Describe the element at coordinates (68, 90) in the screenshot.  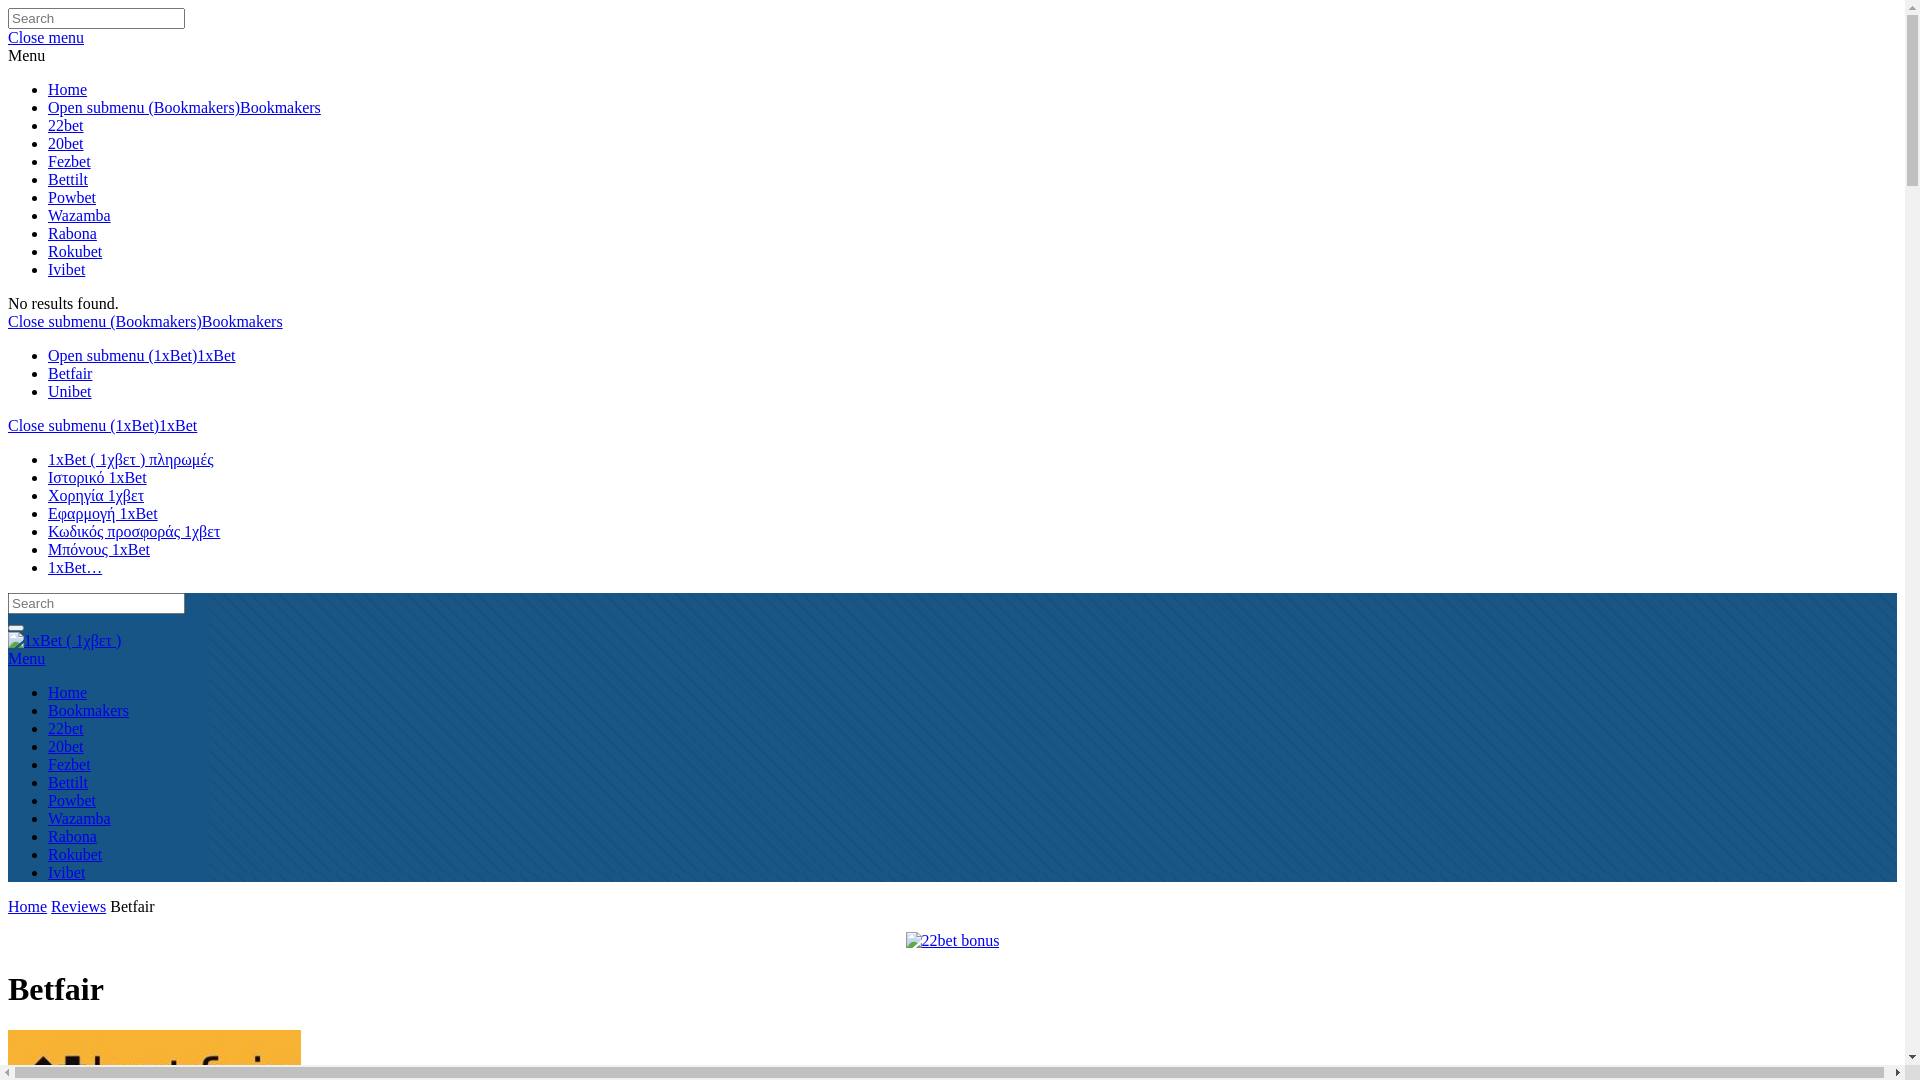
I see `Home` at that location.